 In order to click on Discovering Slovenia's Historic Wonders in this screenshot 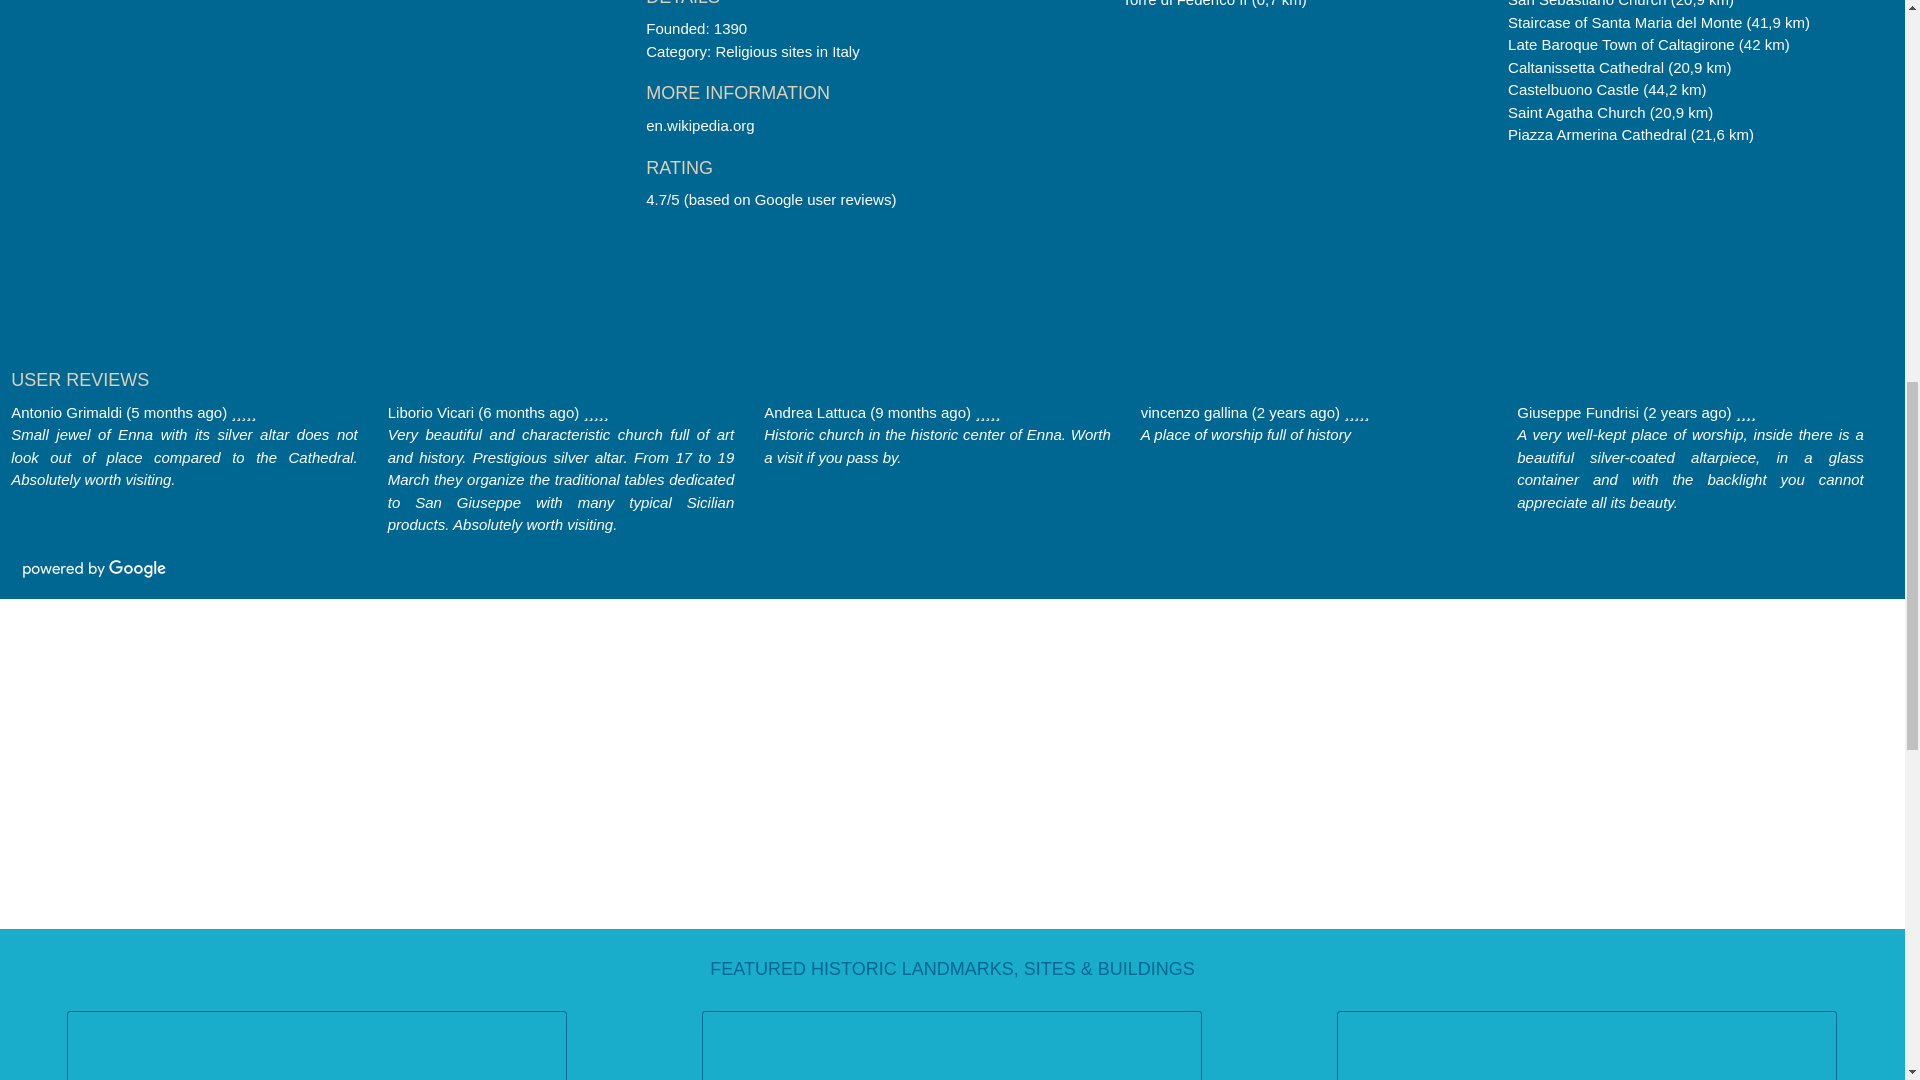, I will do `click(951, 1045)`.